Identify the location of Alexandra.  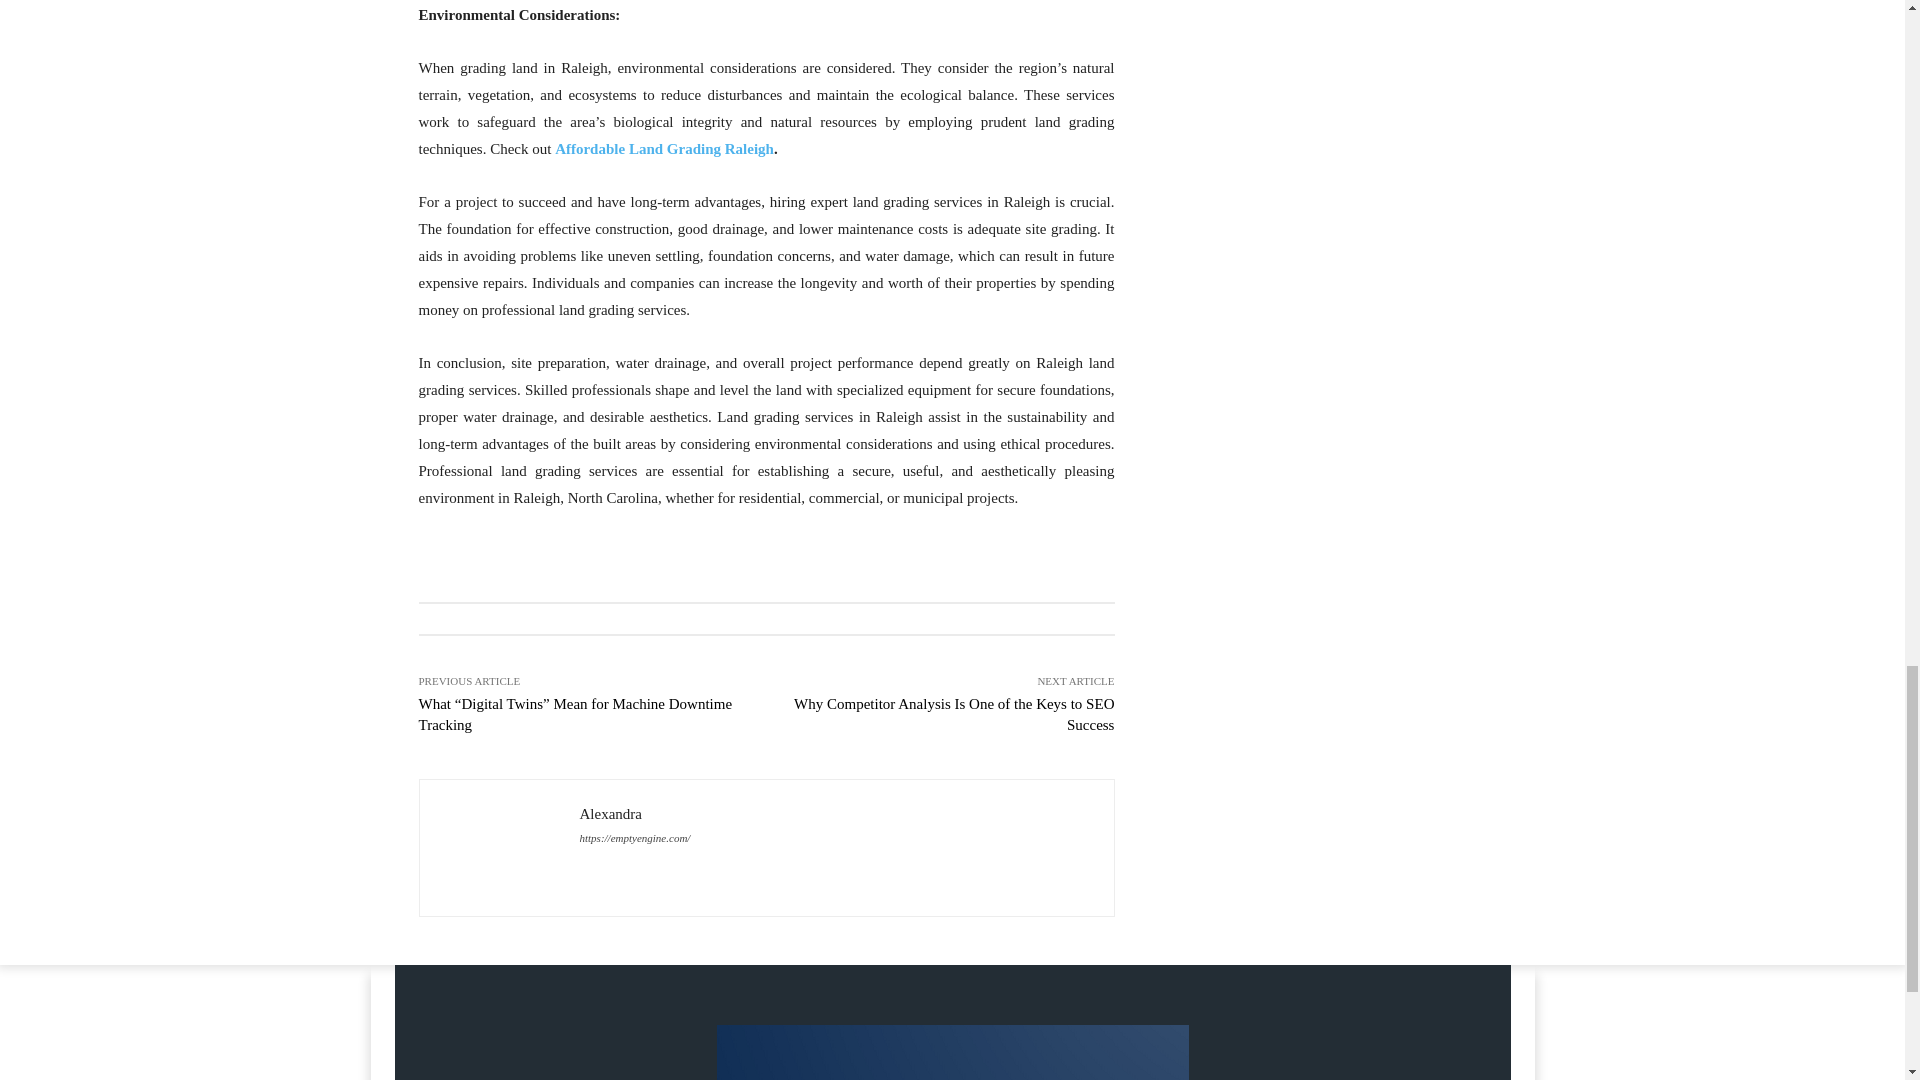
(500, 848).